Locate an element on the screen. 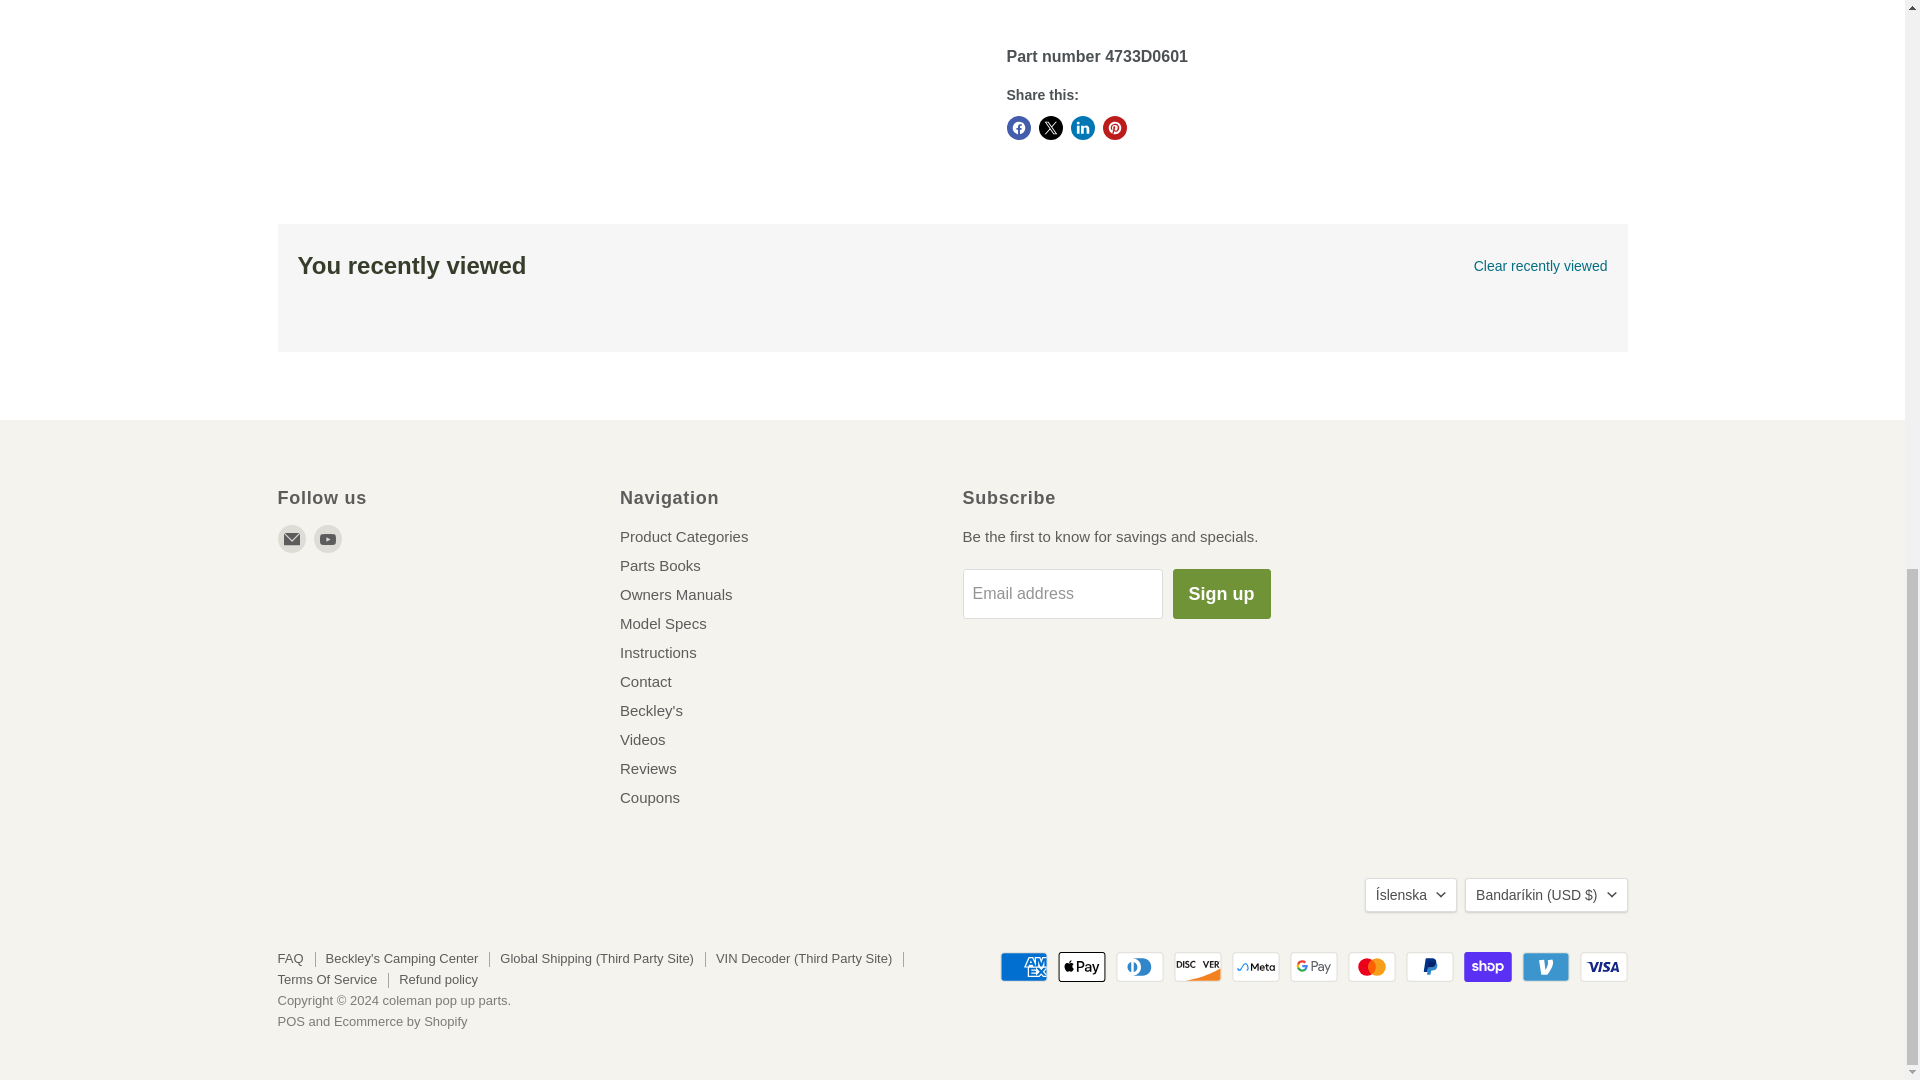 This screenshot has height=1080, width=1920. Email is located at coordinates (292, 538).